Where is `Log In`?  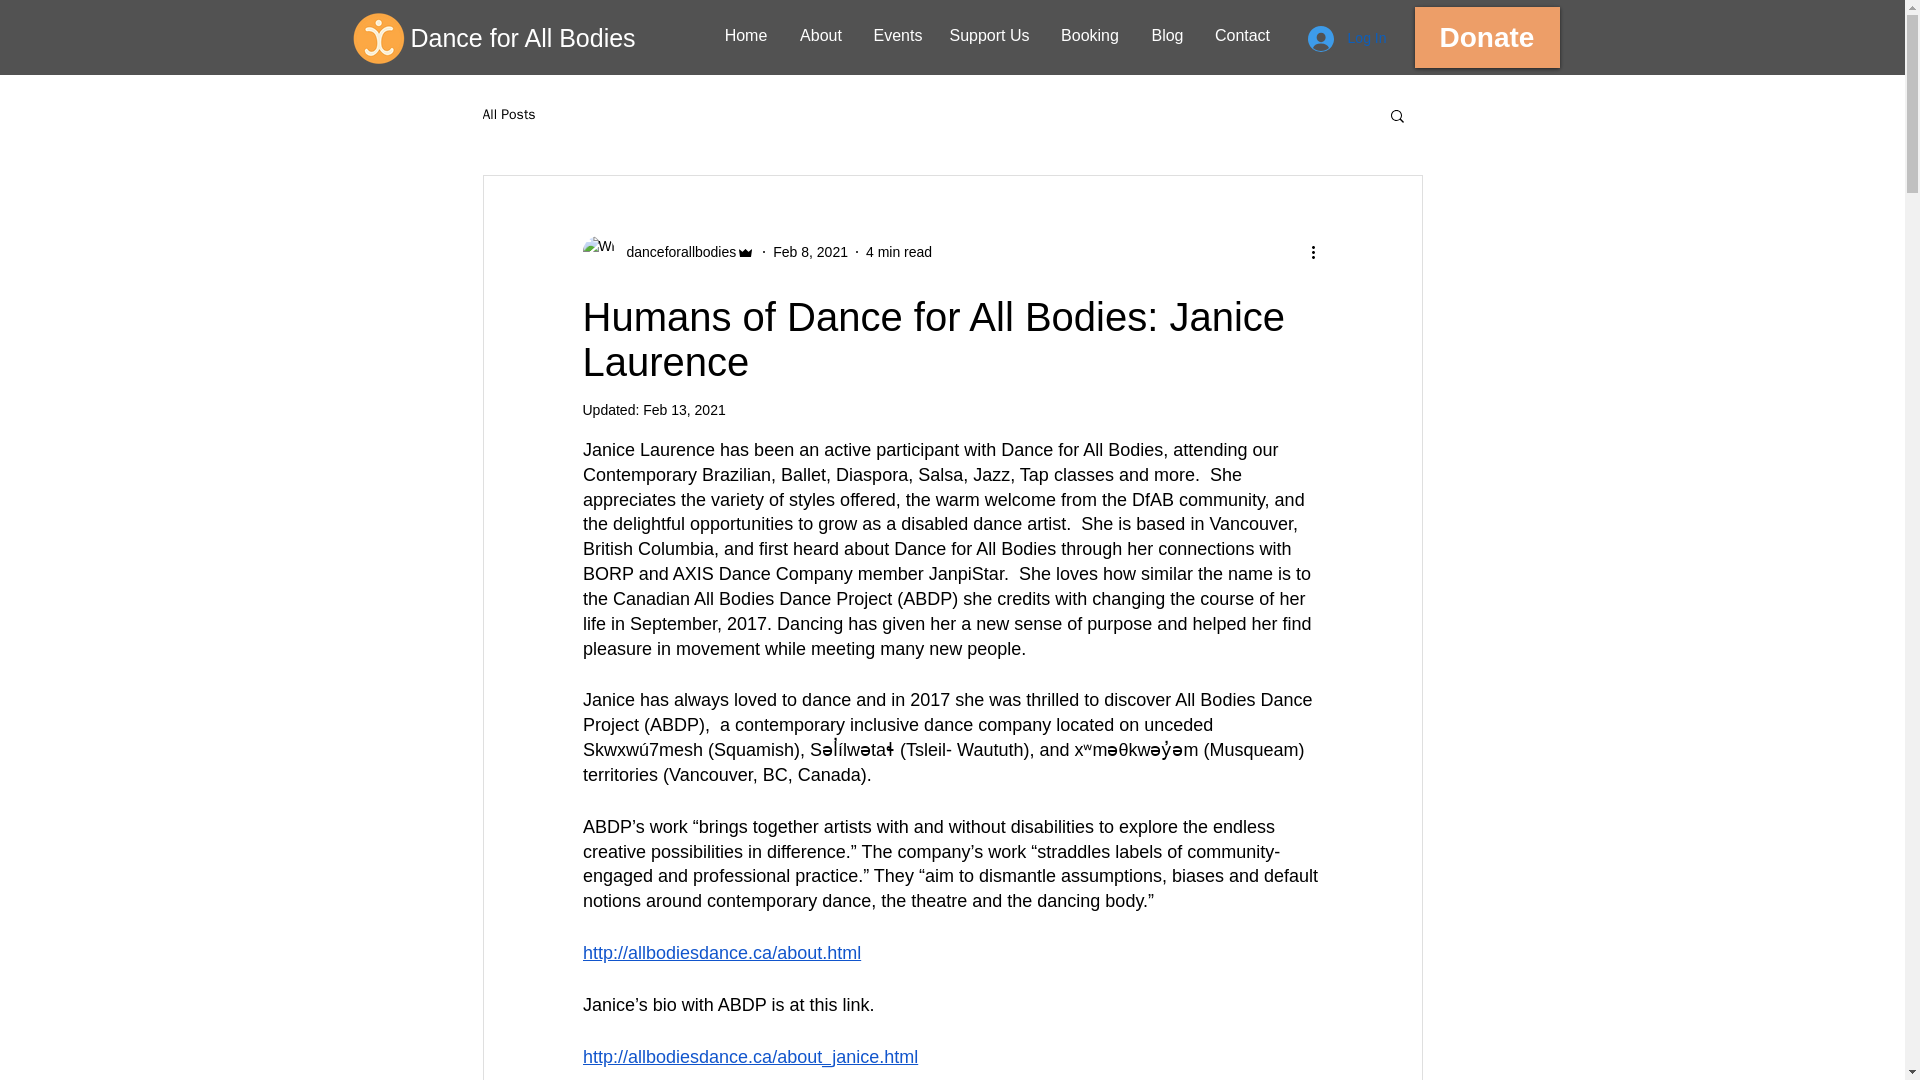
Log In is located at coordinates (1348, 39).